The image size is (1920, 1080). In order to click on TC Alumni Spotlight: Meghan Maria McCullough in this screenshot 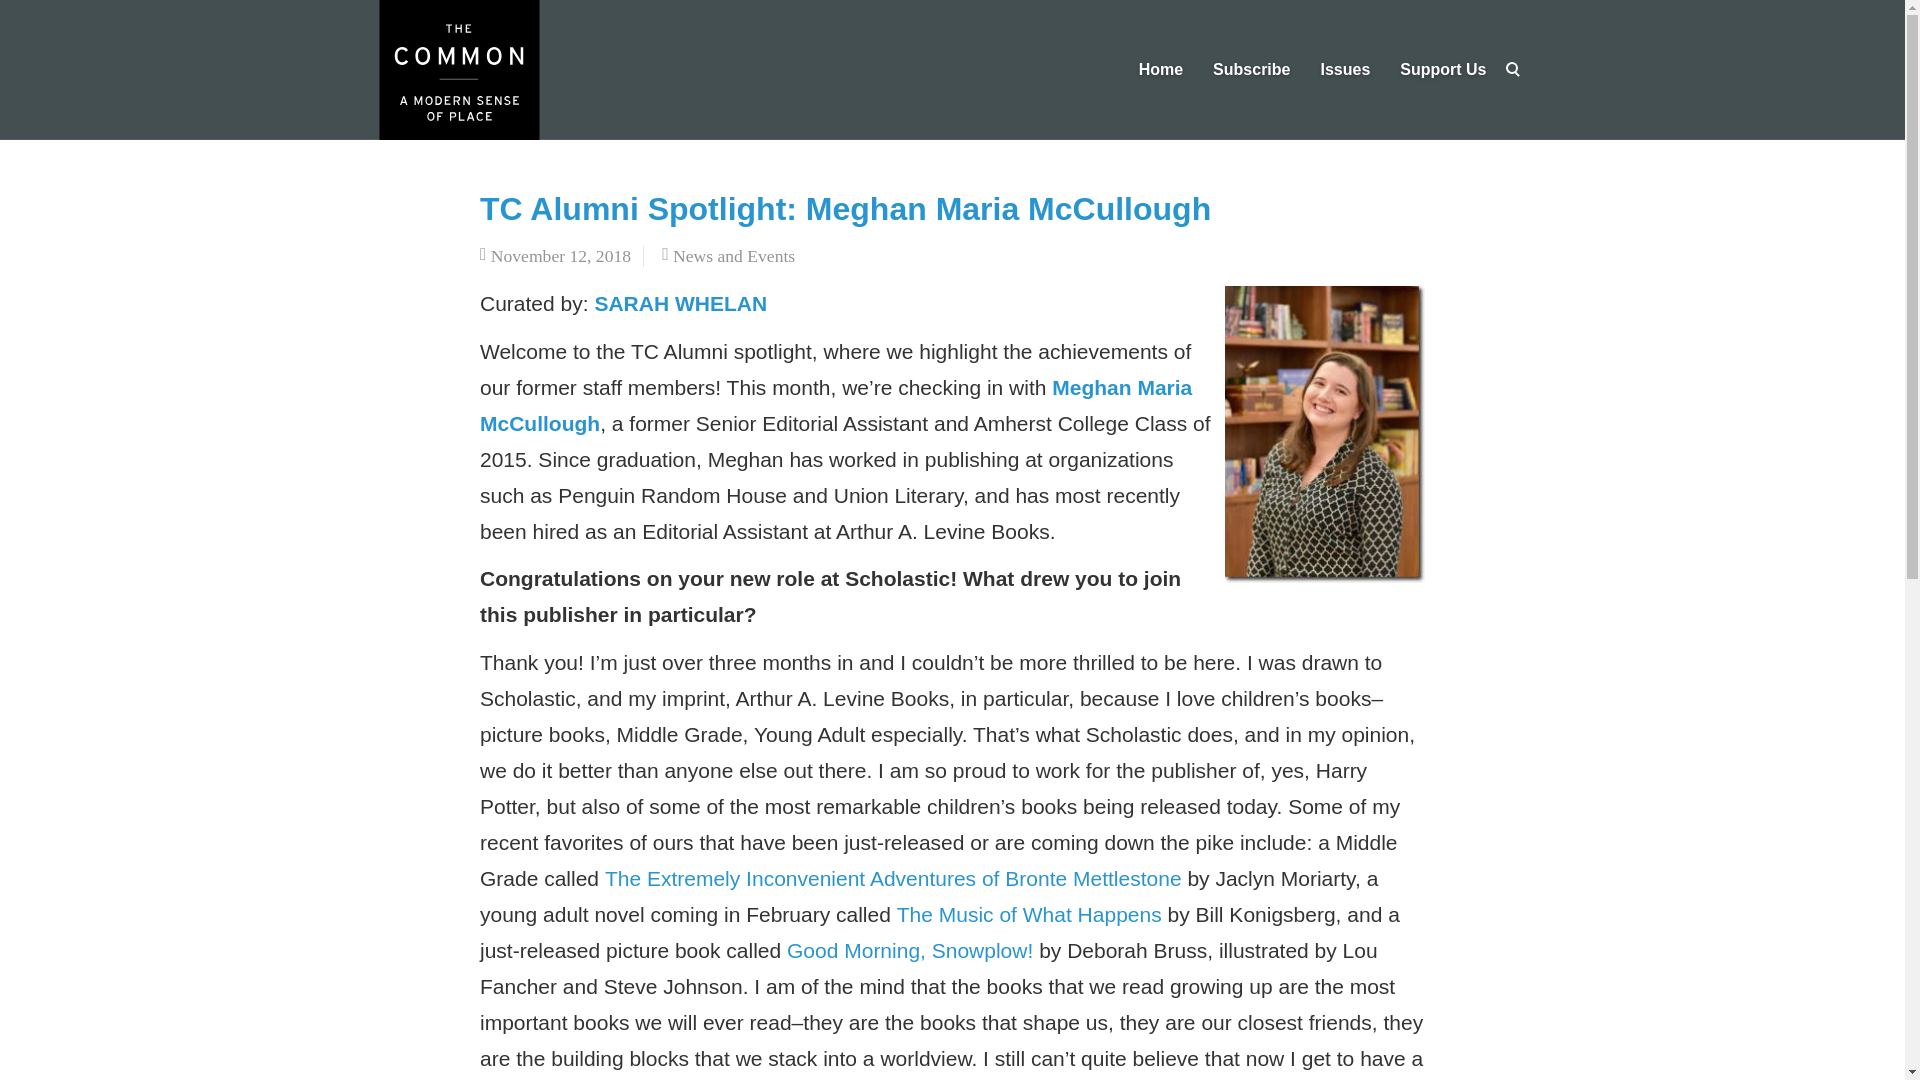, I will do `click(846, 208)`.